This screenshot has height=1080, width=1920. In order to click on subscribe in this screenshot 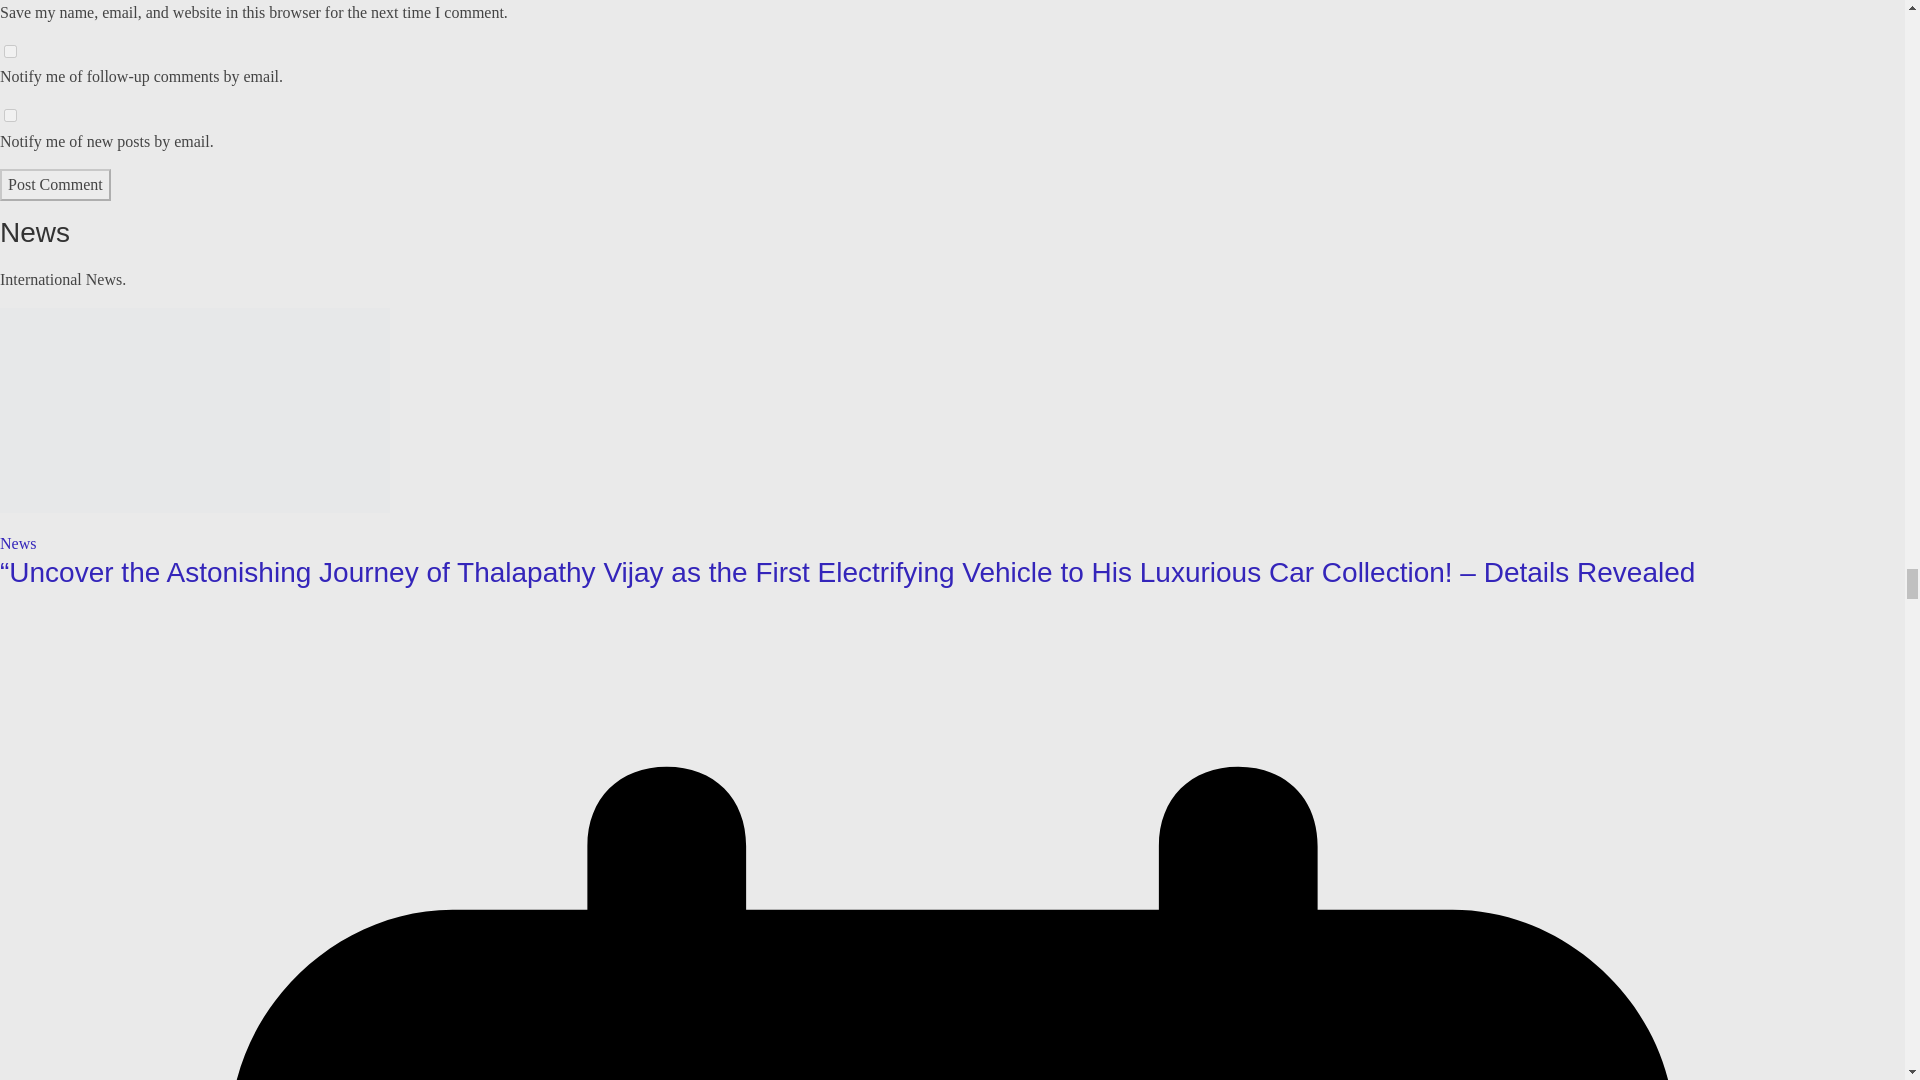, I will do `click(10, 52)`.